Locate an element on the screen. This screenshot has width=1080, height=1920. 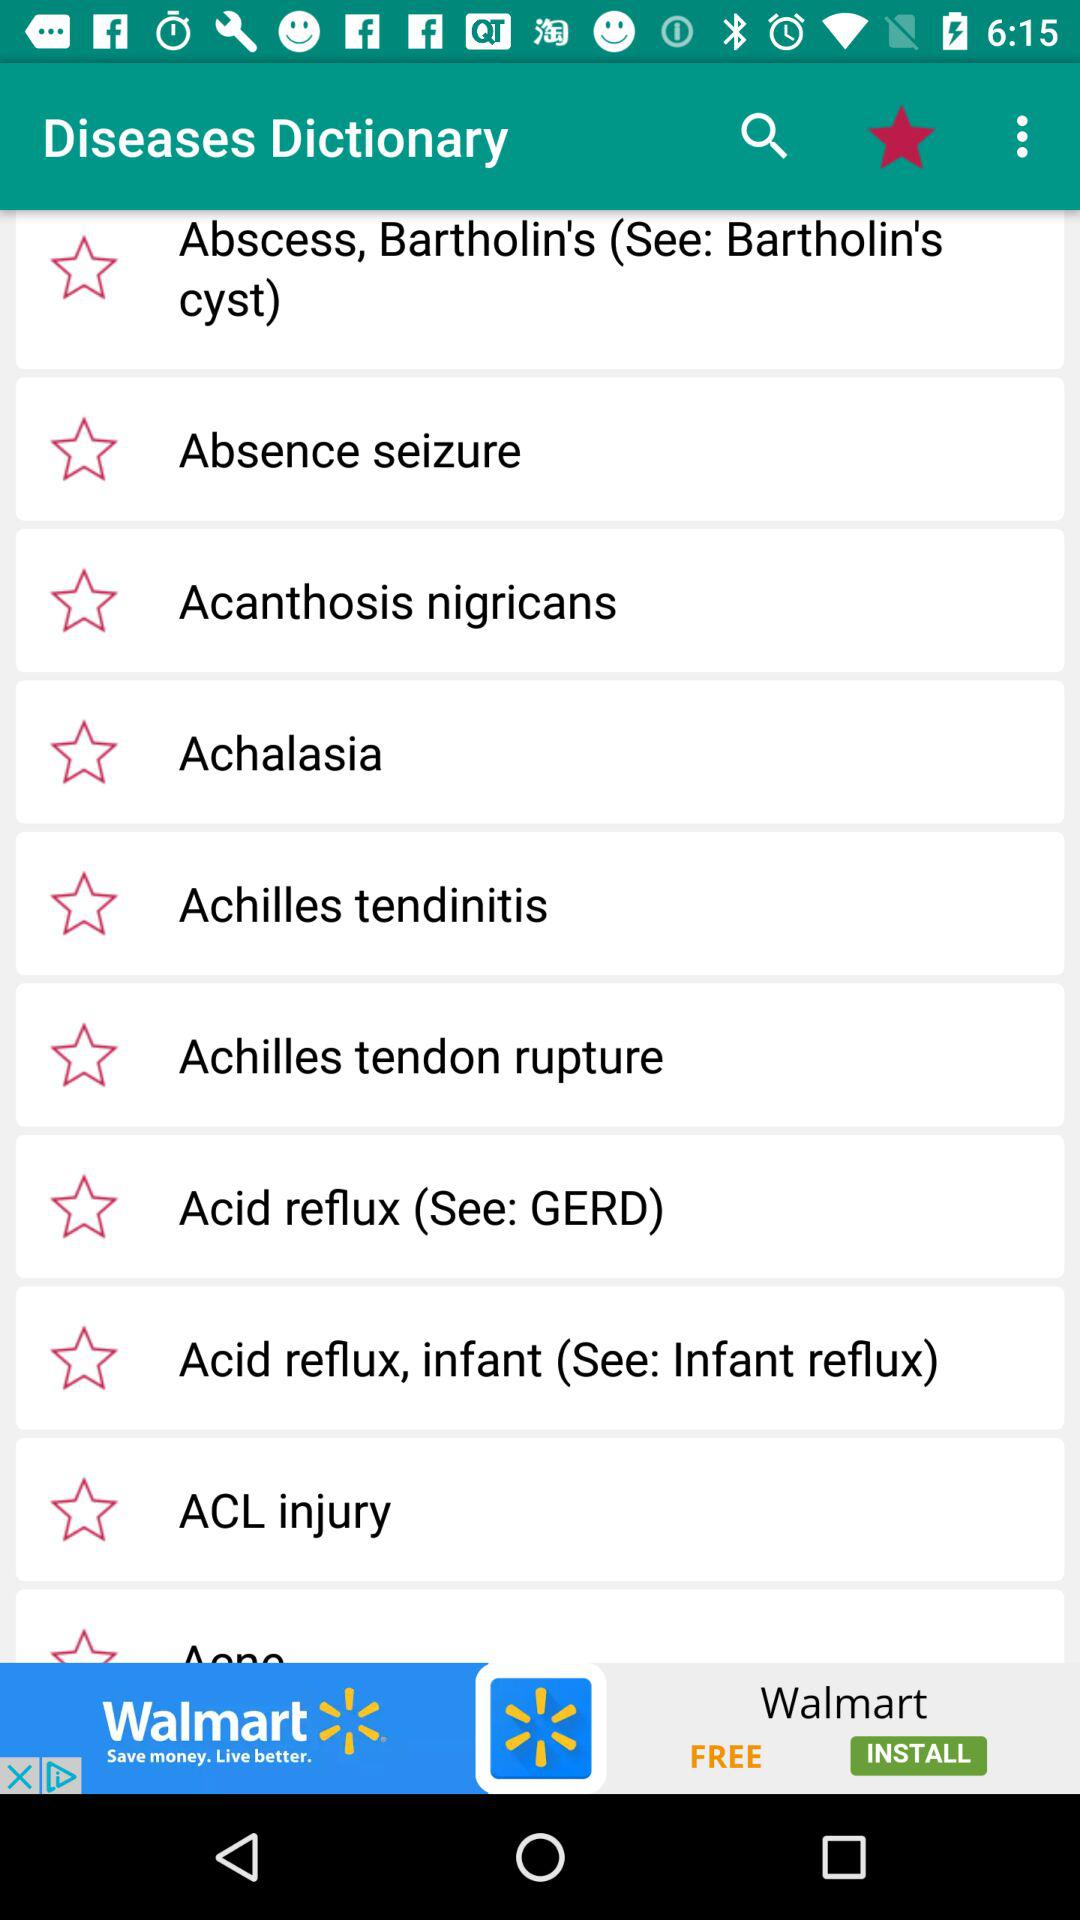
click star option is located at coordinates (84, 1357).